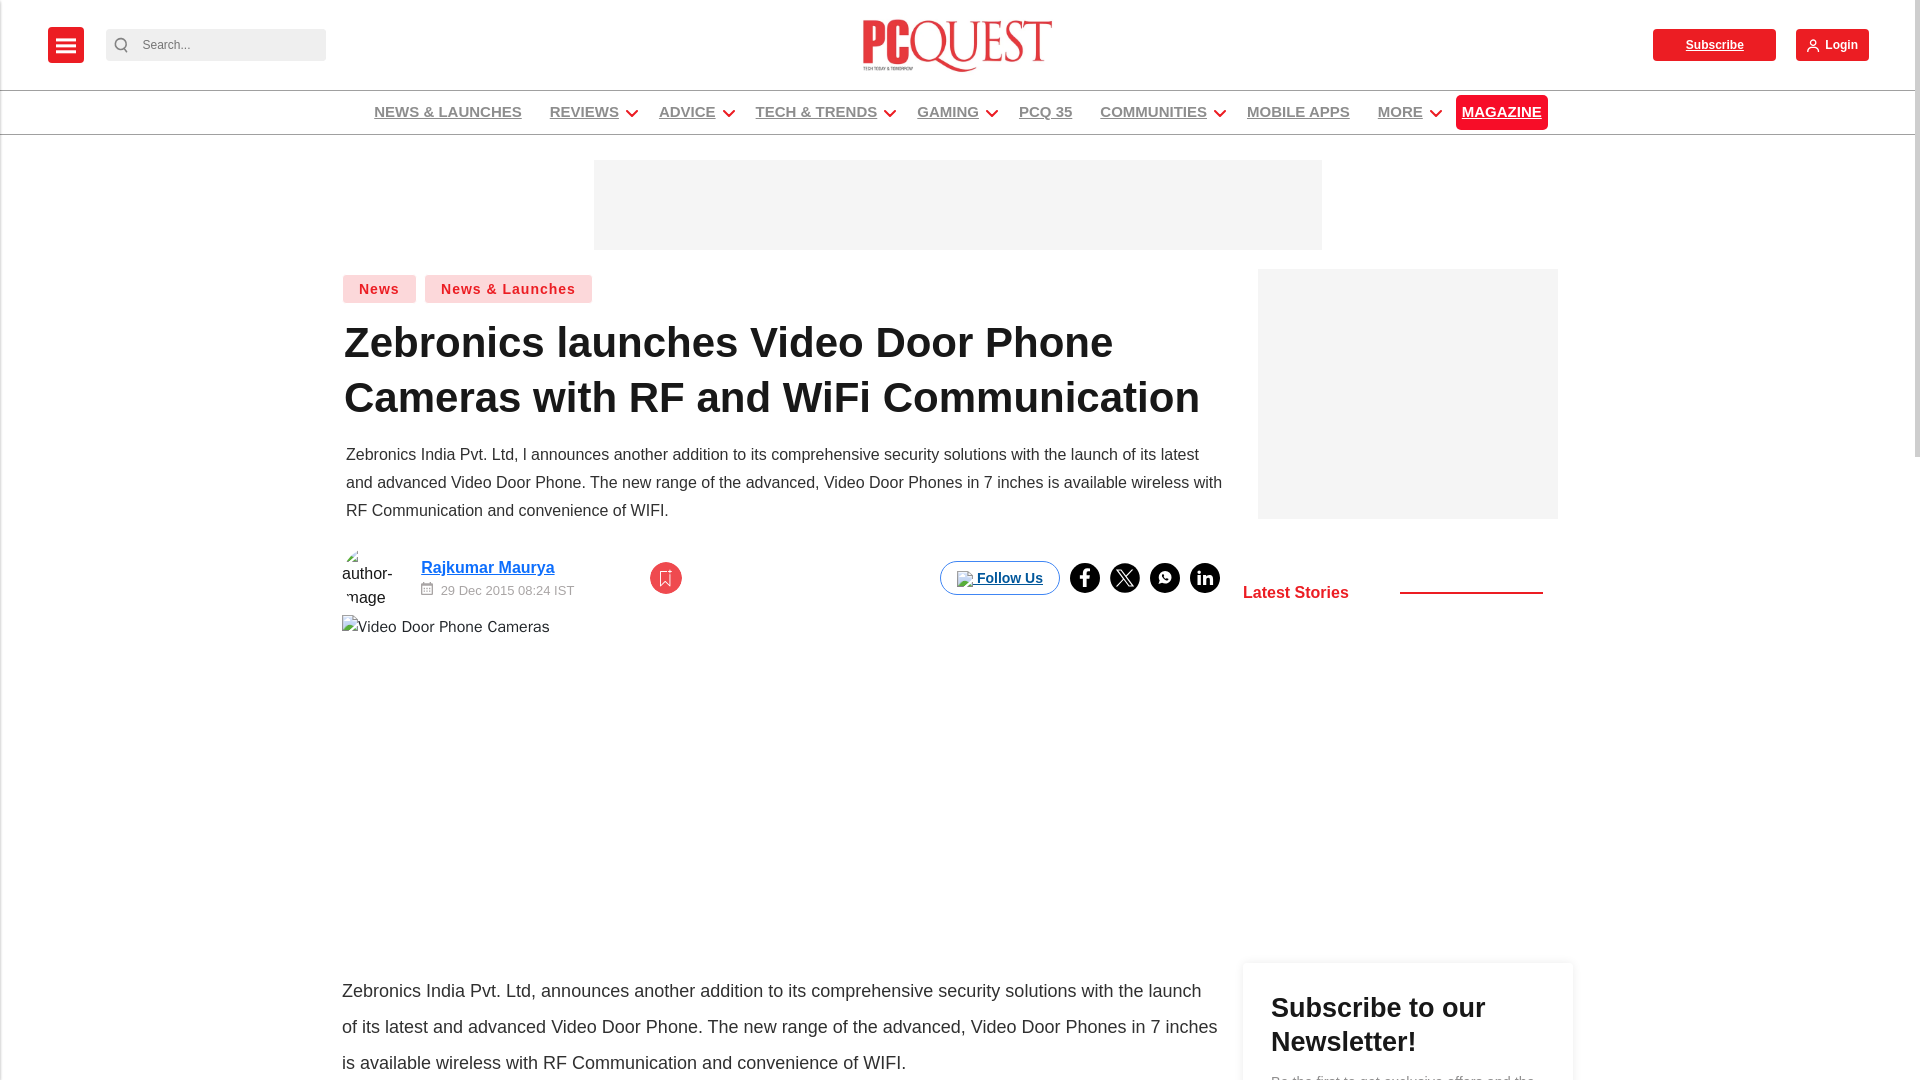 This screenshot has height=1080, width=1920. What do you see at coordinates (1714, 44) in the screenshot?
I see `Subscribe` at bounding box center [1714, 44].